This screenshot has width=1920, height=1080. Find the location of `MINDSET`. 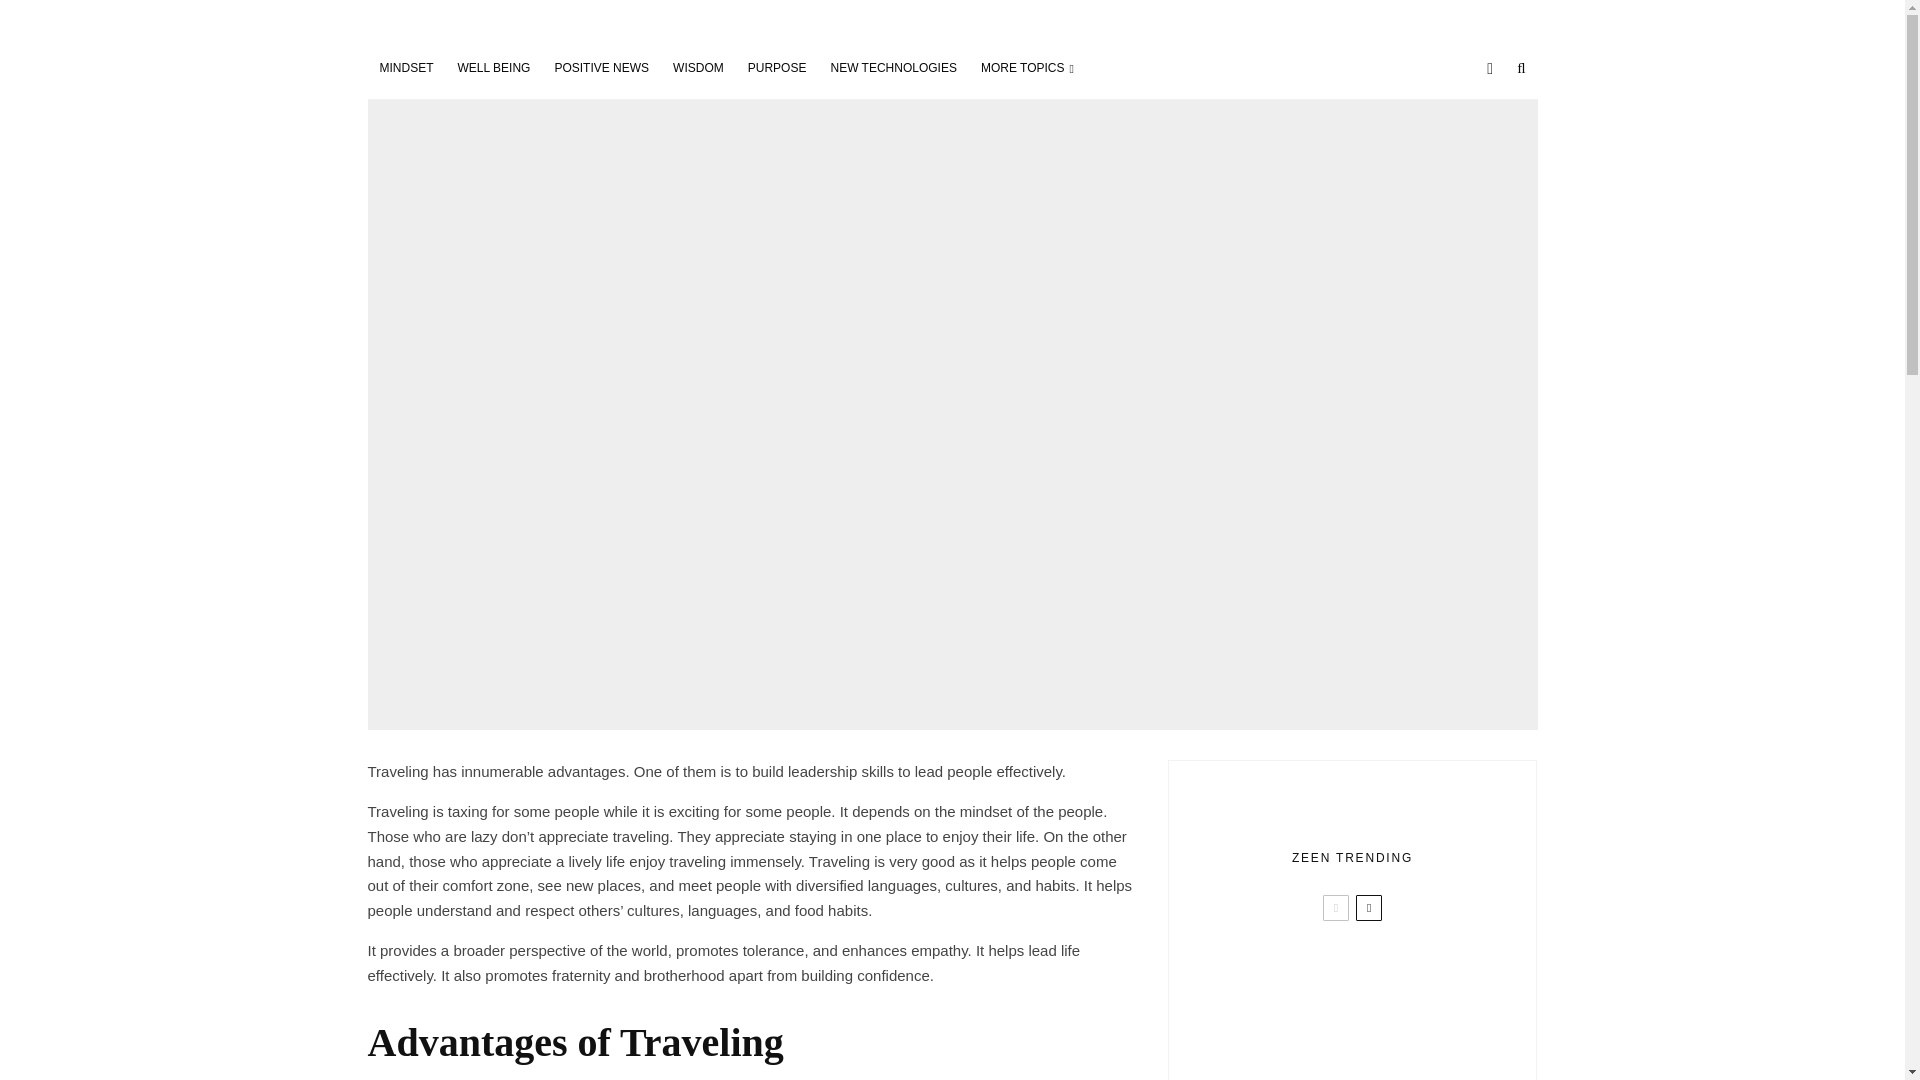

MINDSET is located at coordinates (406, 68).